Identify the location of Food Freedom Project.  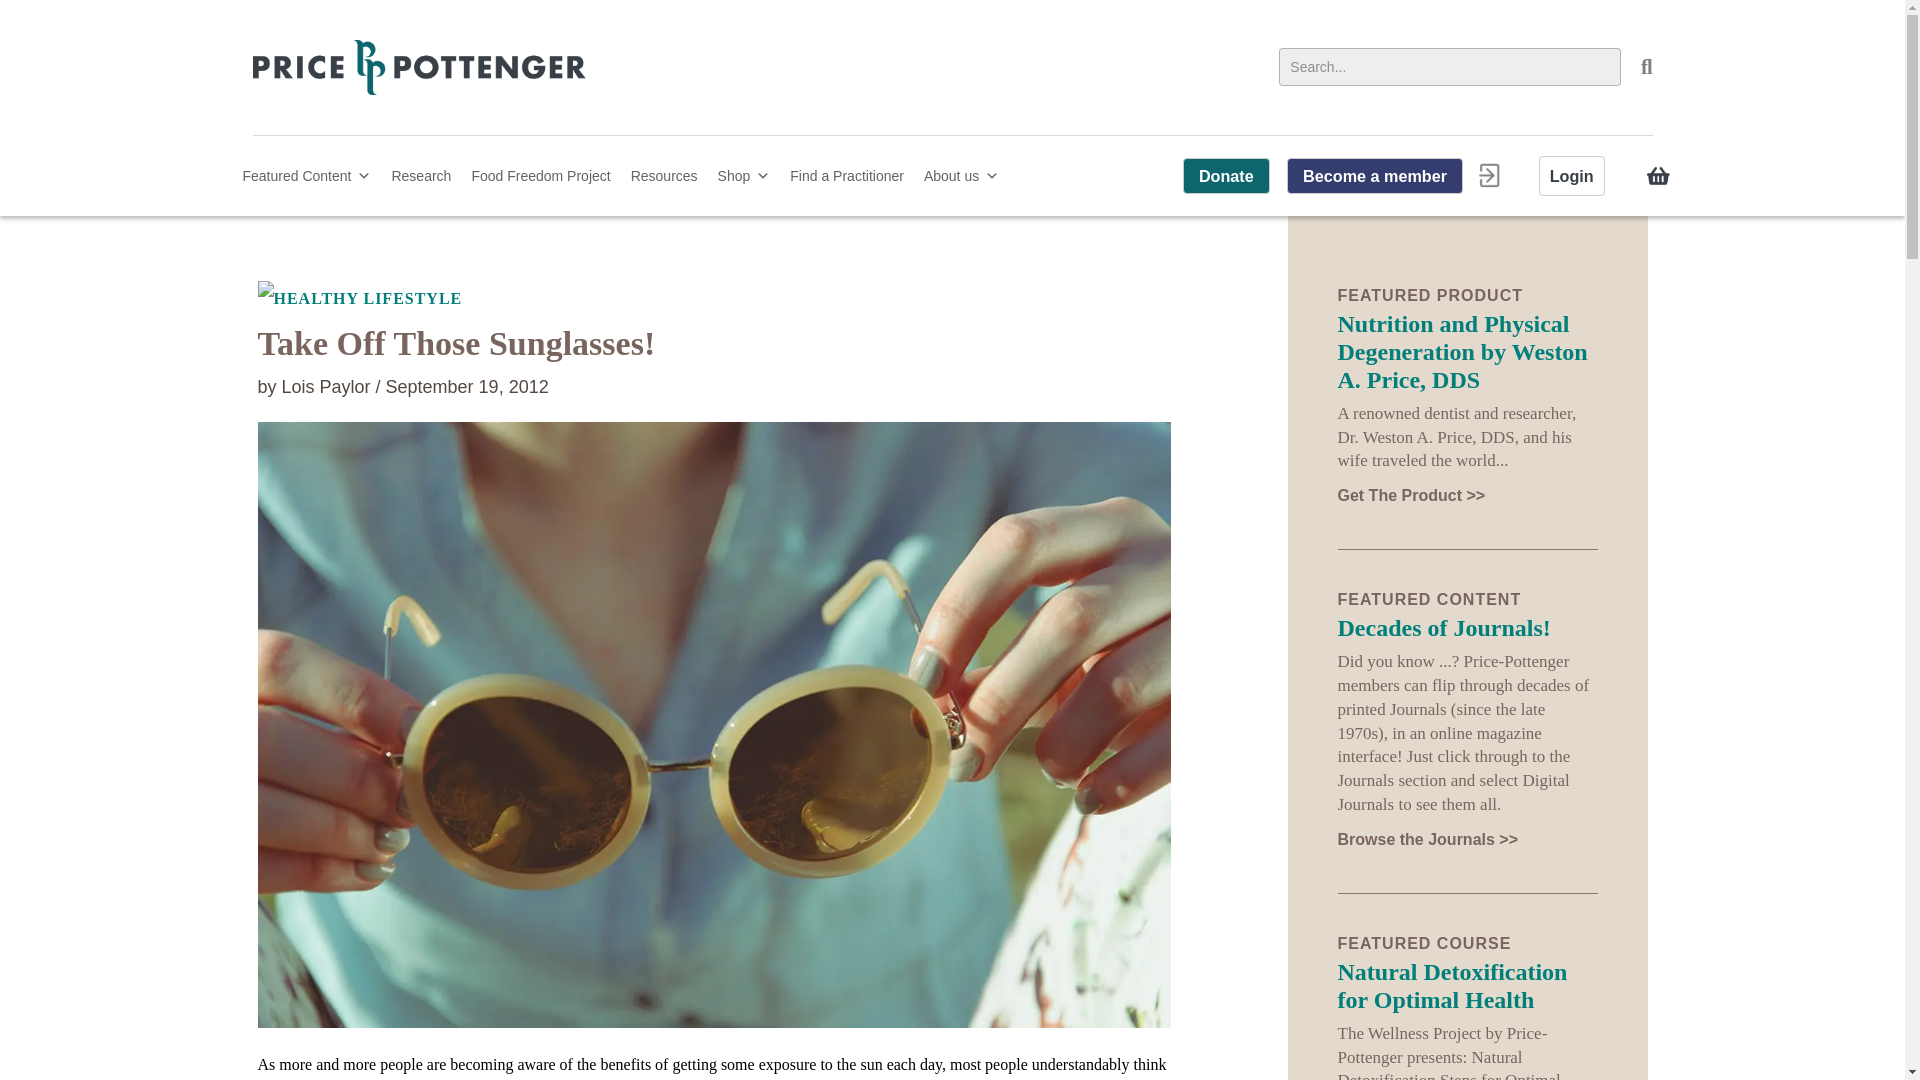
(540, 175).